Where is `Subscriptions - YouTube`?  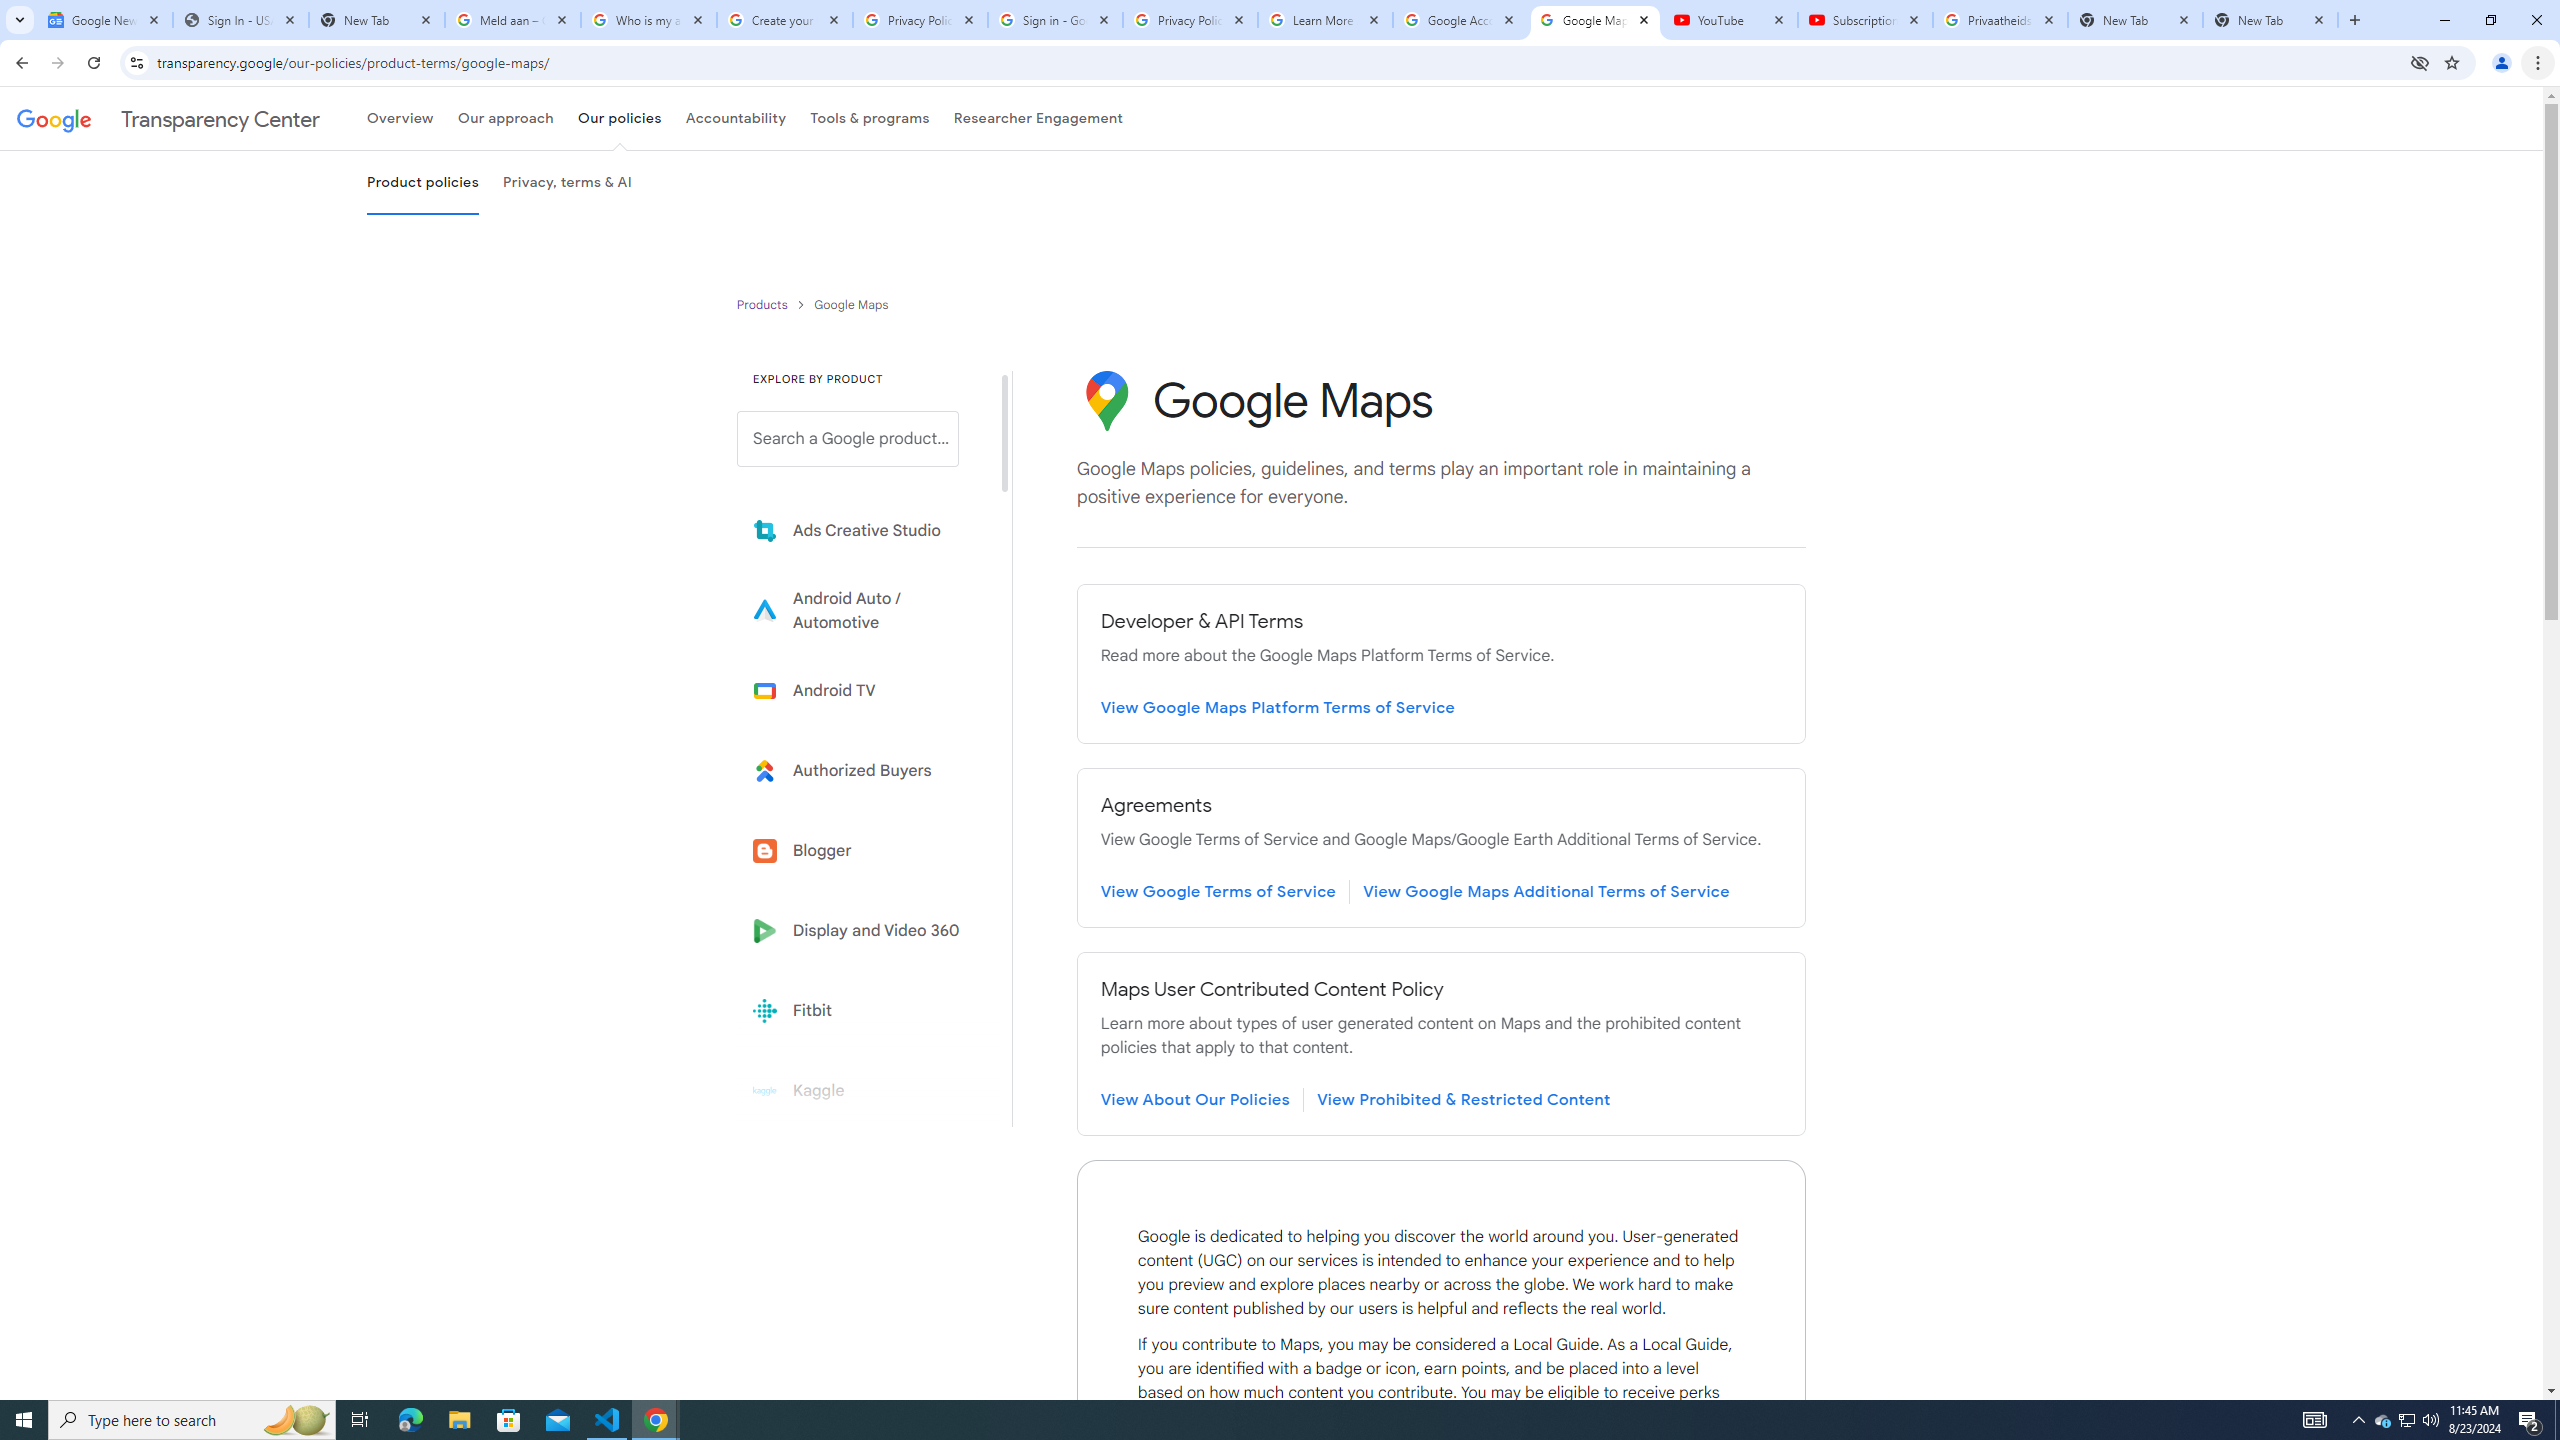
Subscriptions - YouTube is located at coordinates (1866, 20).